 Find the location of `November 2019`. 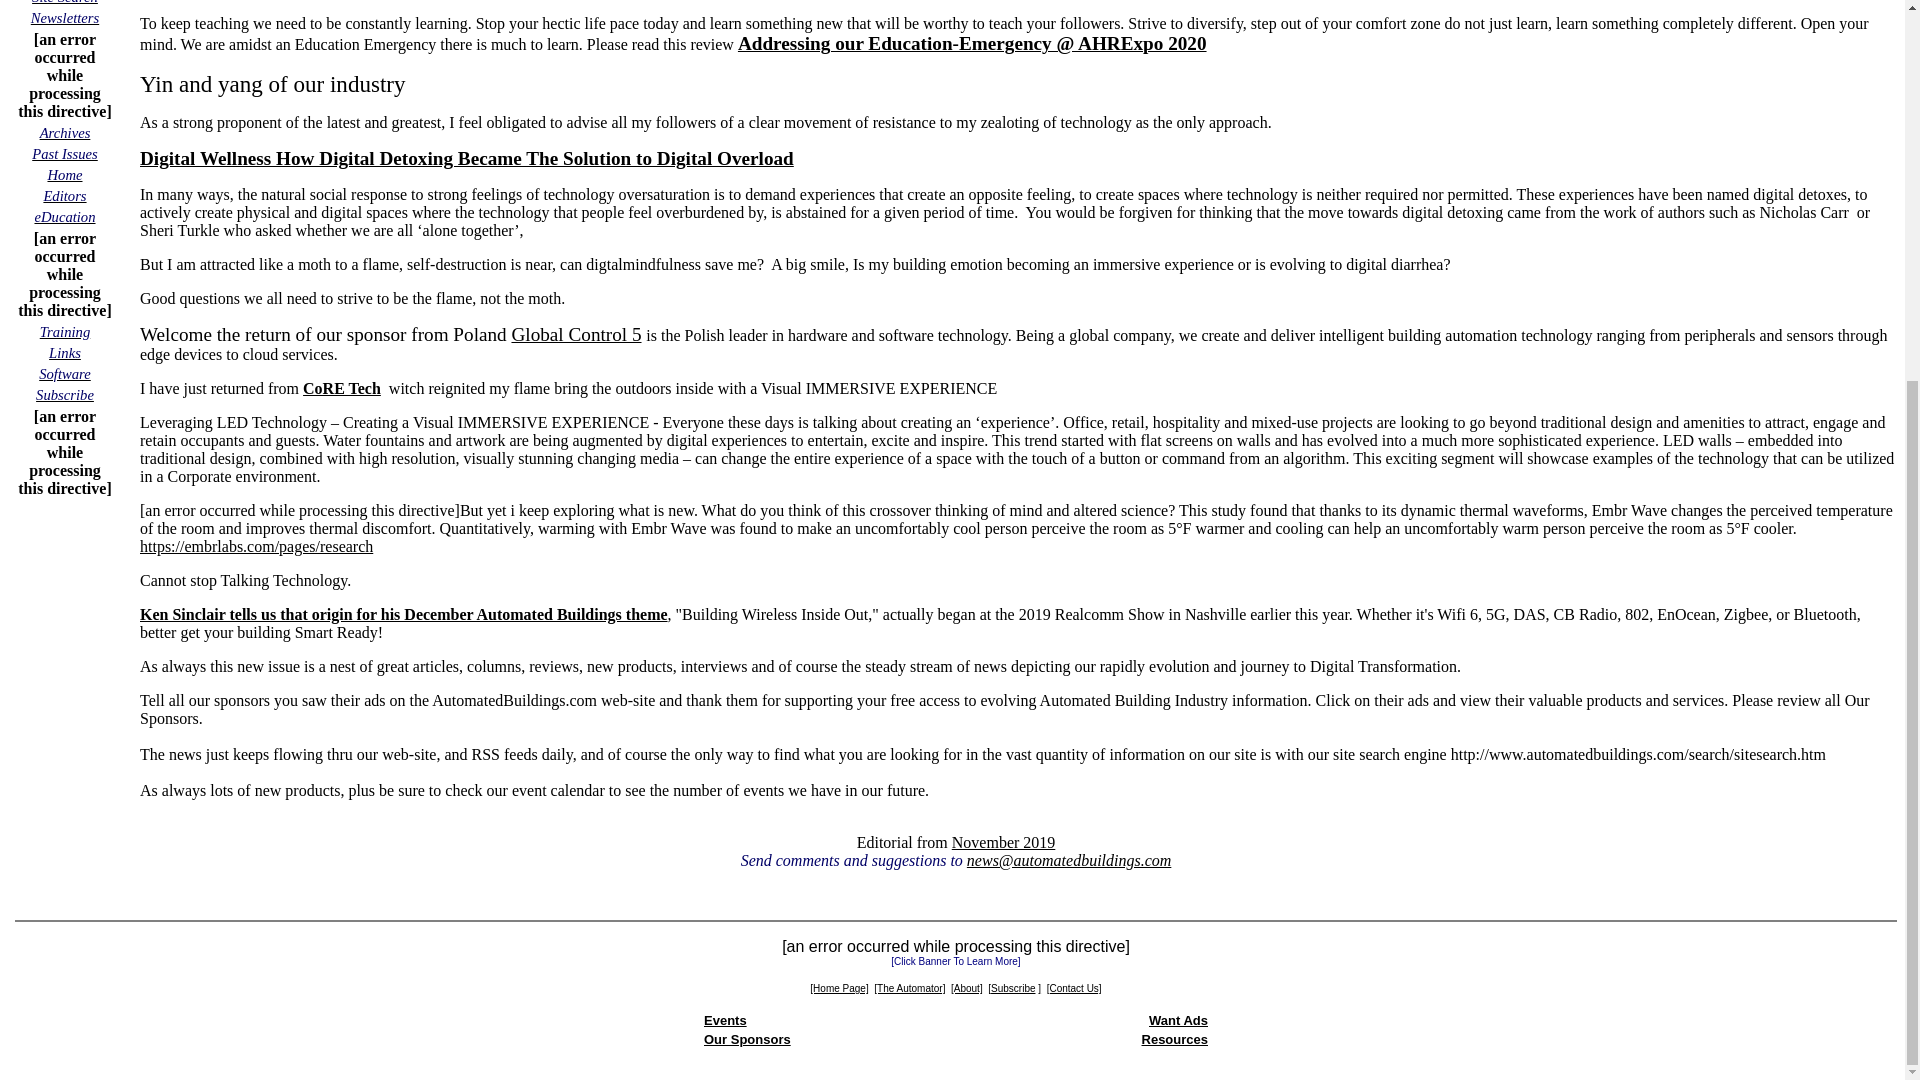

November 2019 is located at coordinates (1004, 842).